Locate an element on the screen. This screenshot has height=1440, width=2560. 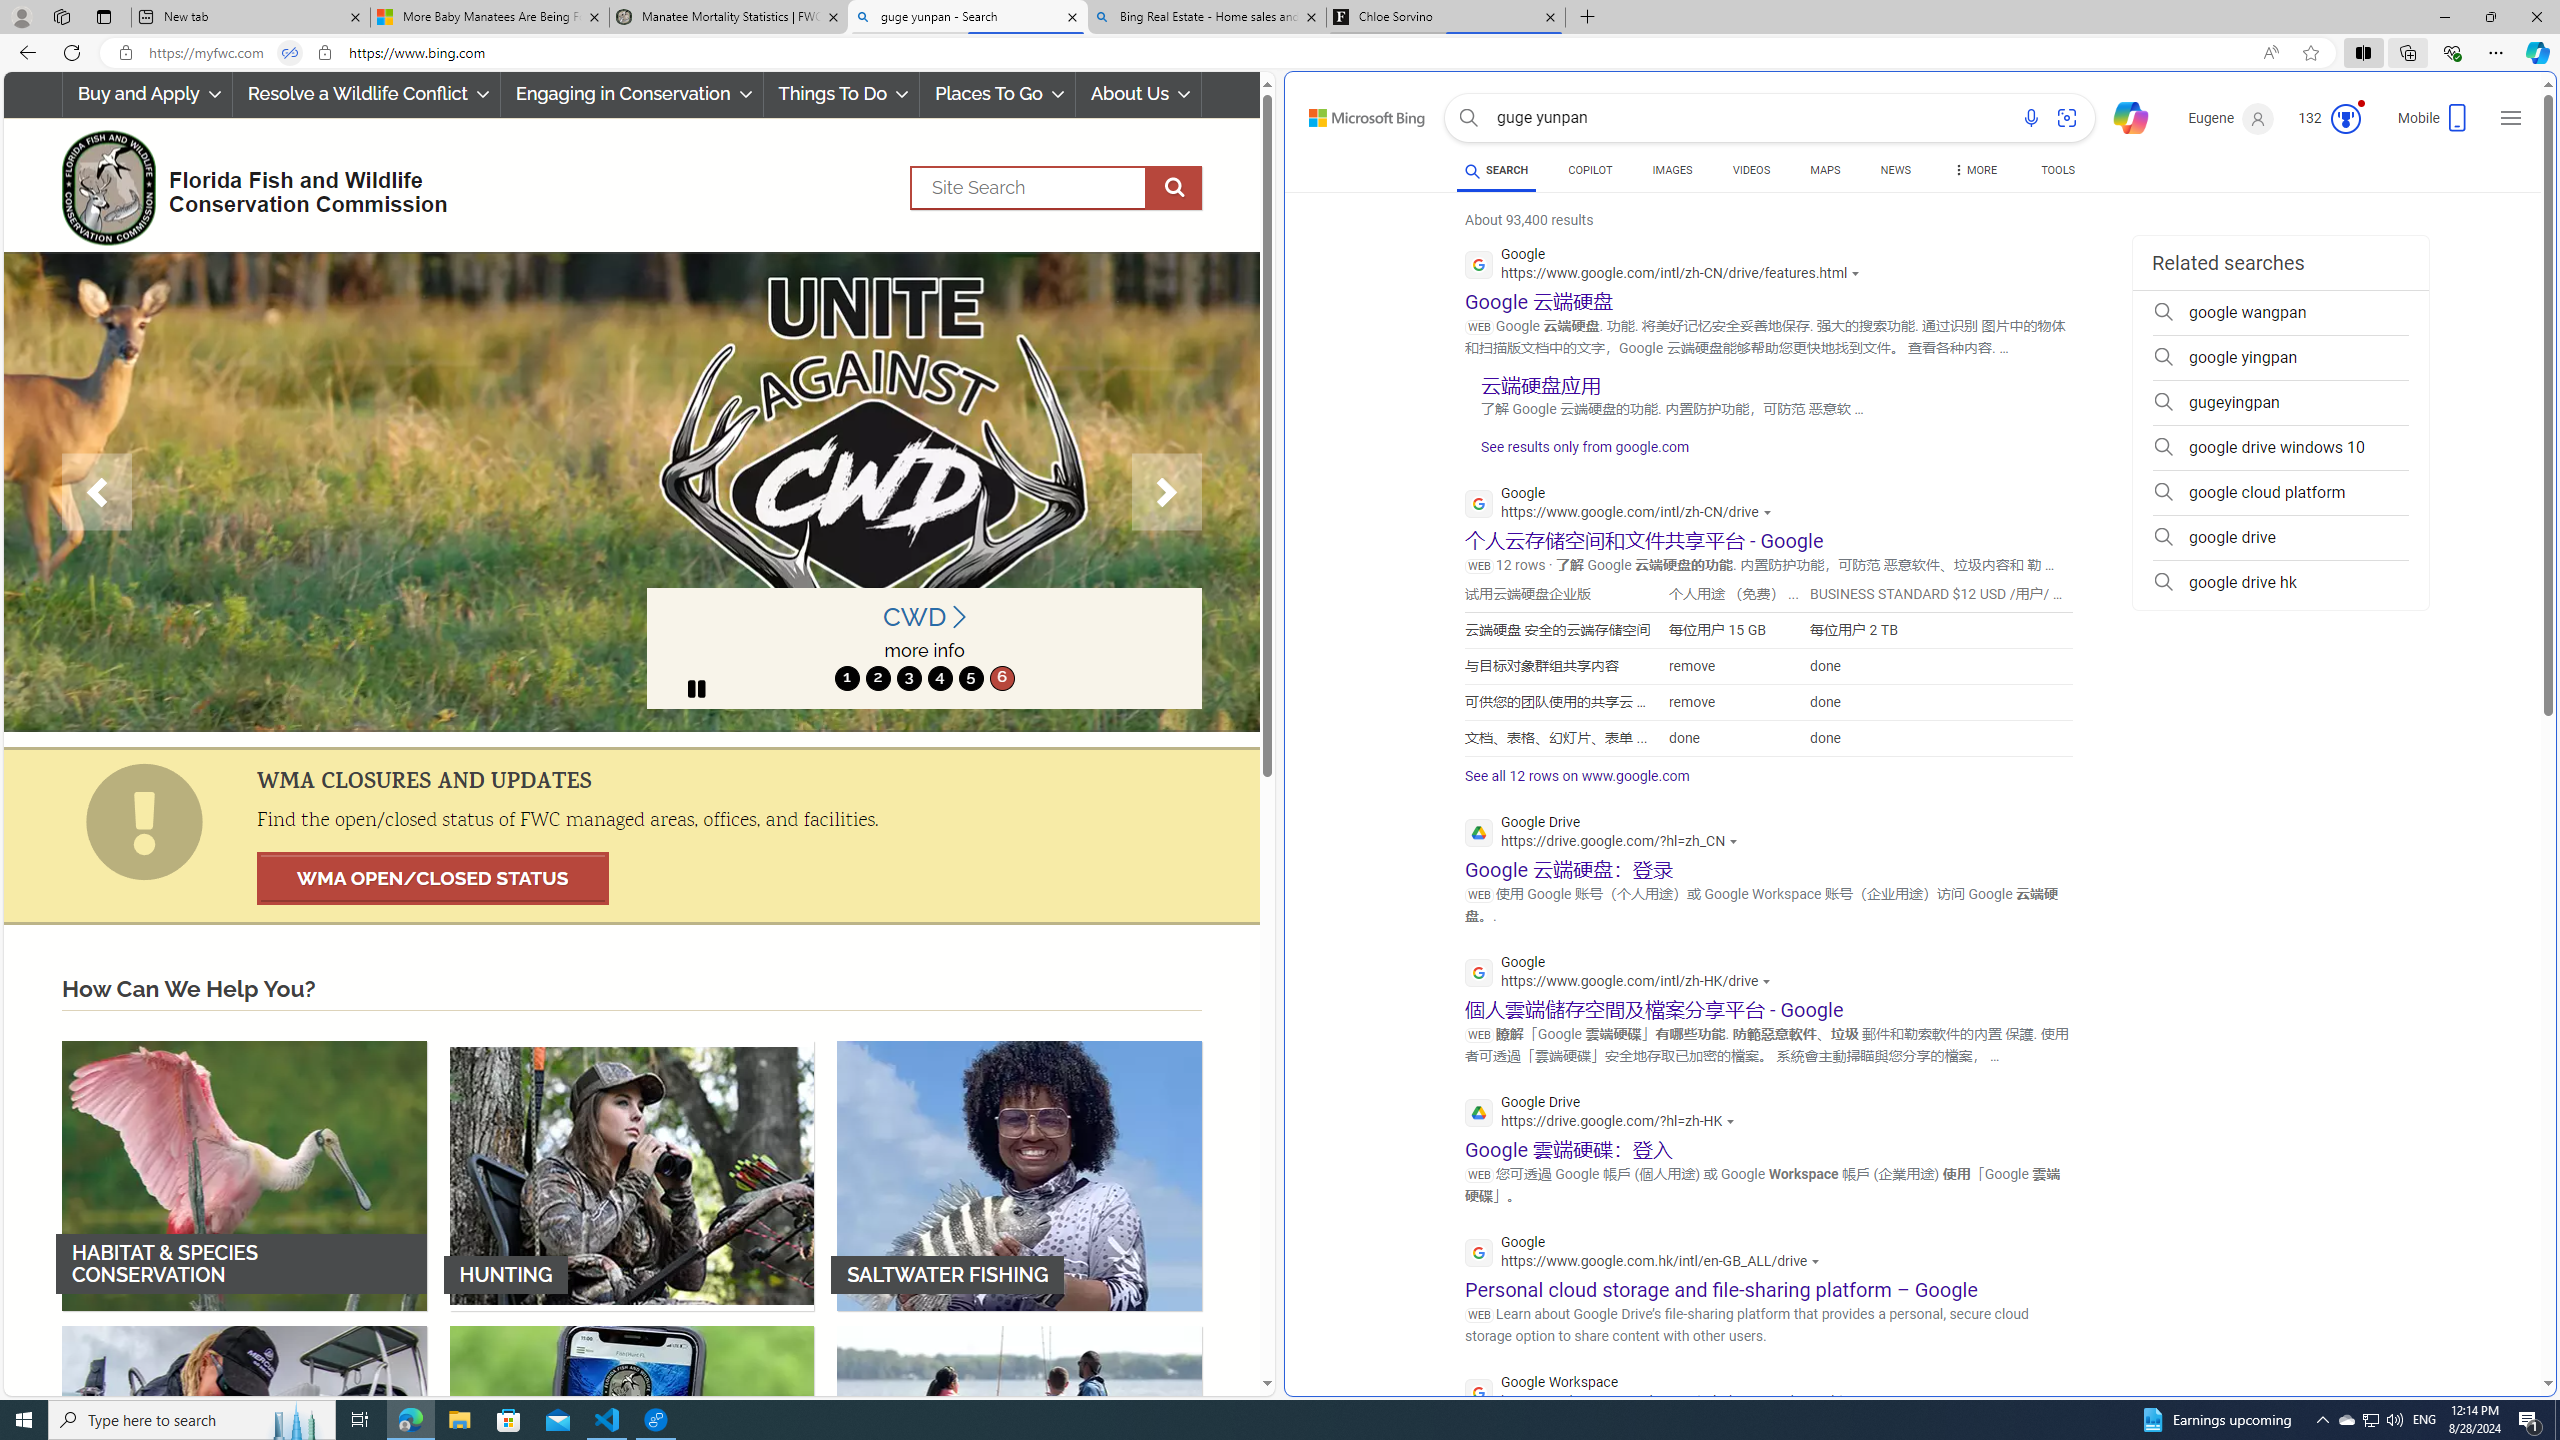
Collections is located at coordinates (2407, 52).